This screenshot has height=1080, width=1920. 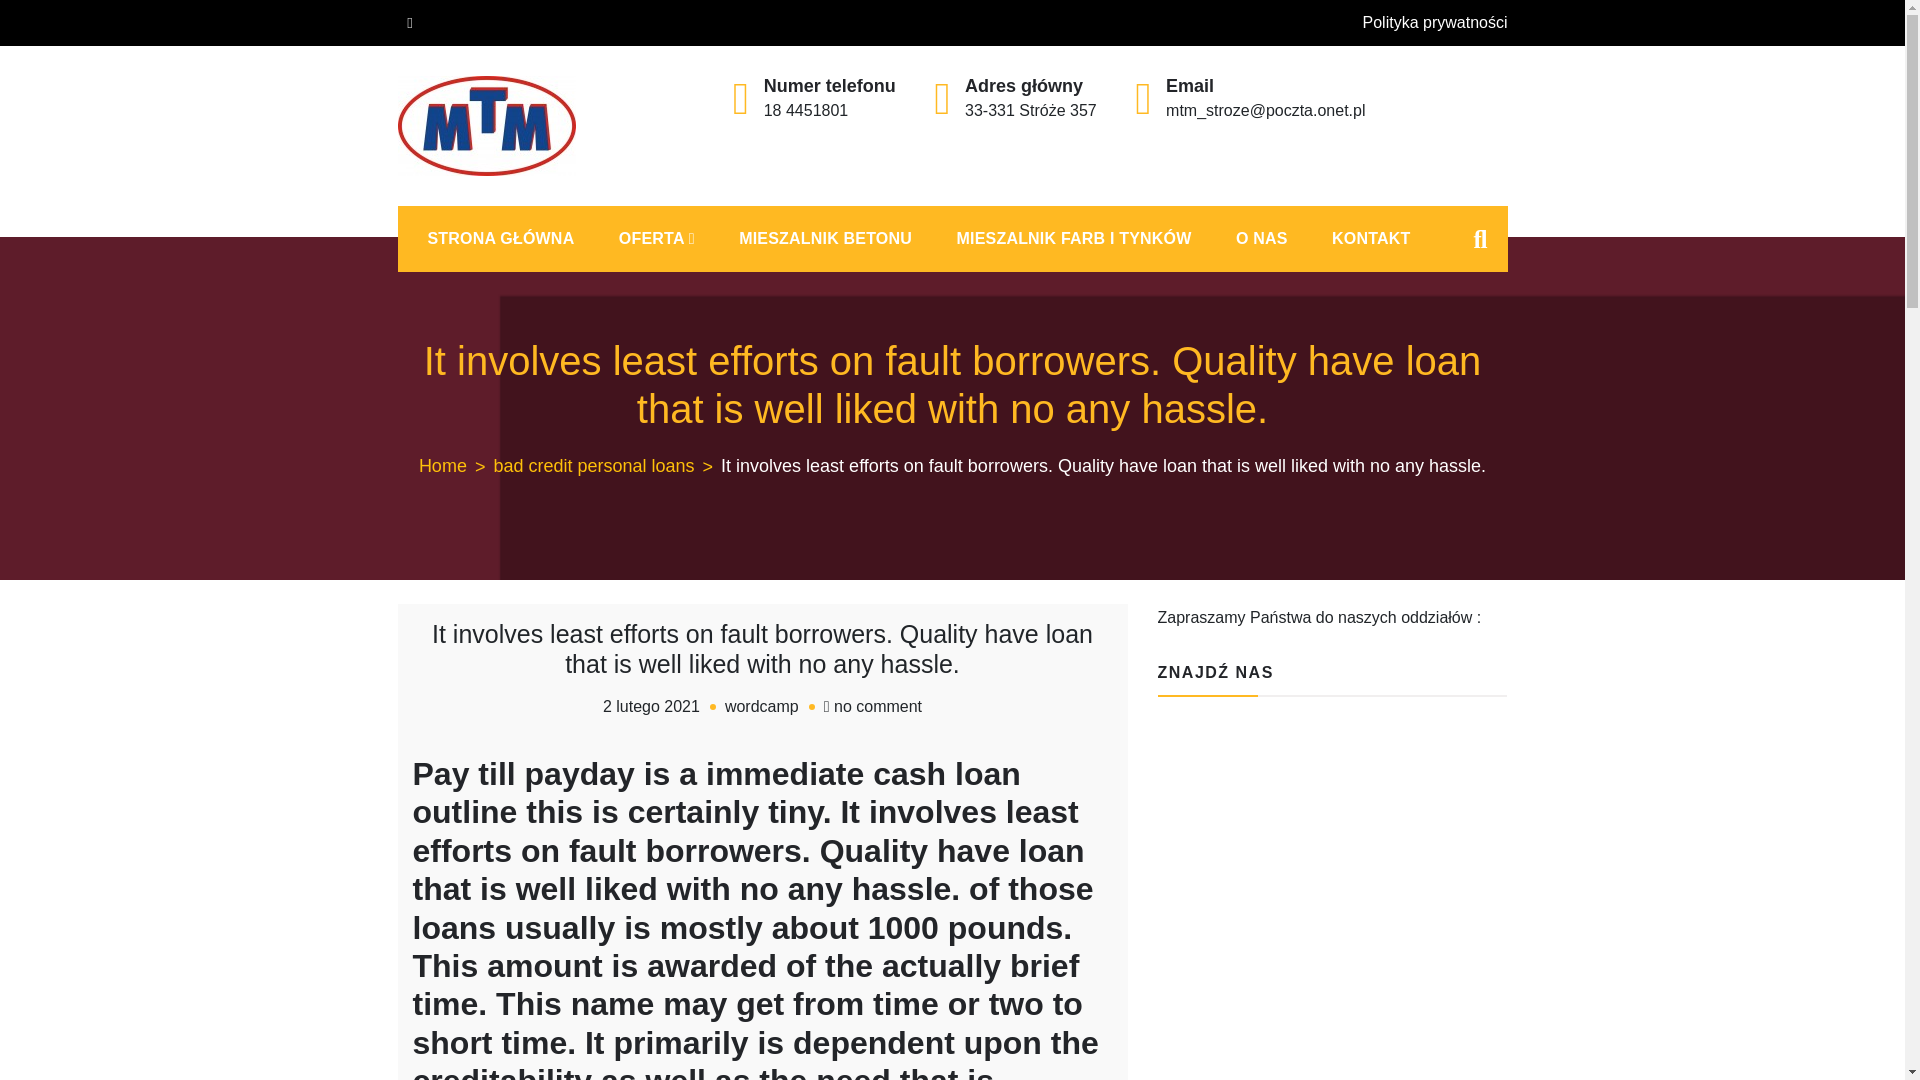 What do you see at coordinates (1370, 239) in the screenshot?
I see `KONTAKT` at bounding box center [1370, 239].